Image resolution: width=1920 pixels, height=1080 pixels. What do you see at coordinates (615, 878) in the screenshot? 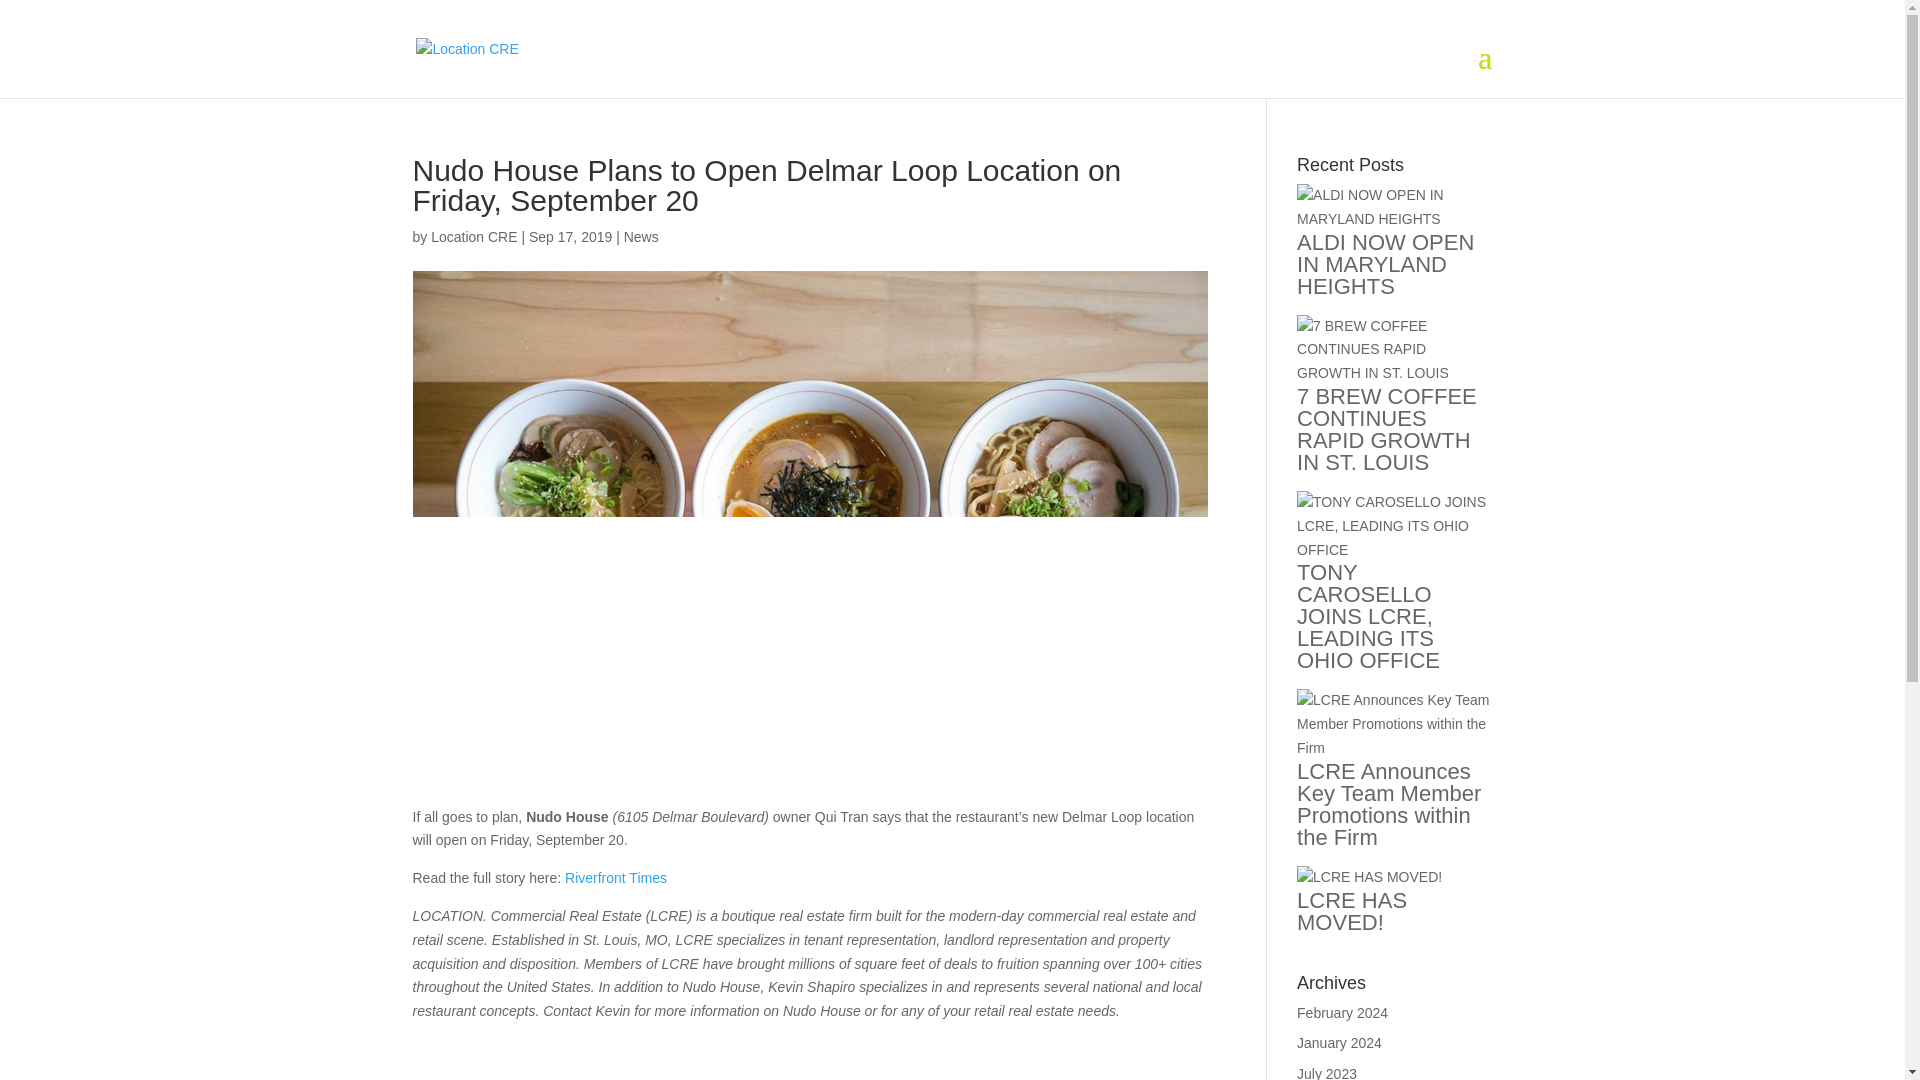
I see `Riverfront Times` at bounding box center [615, 878].